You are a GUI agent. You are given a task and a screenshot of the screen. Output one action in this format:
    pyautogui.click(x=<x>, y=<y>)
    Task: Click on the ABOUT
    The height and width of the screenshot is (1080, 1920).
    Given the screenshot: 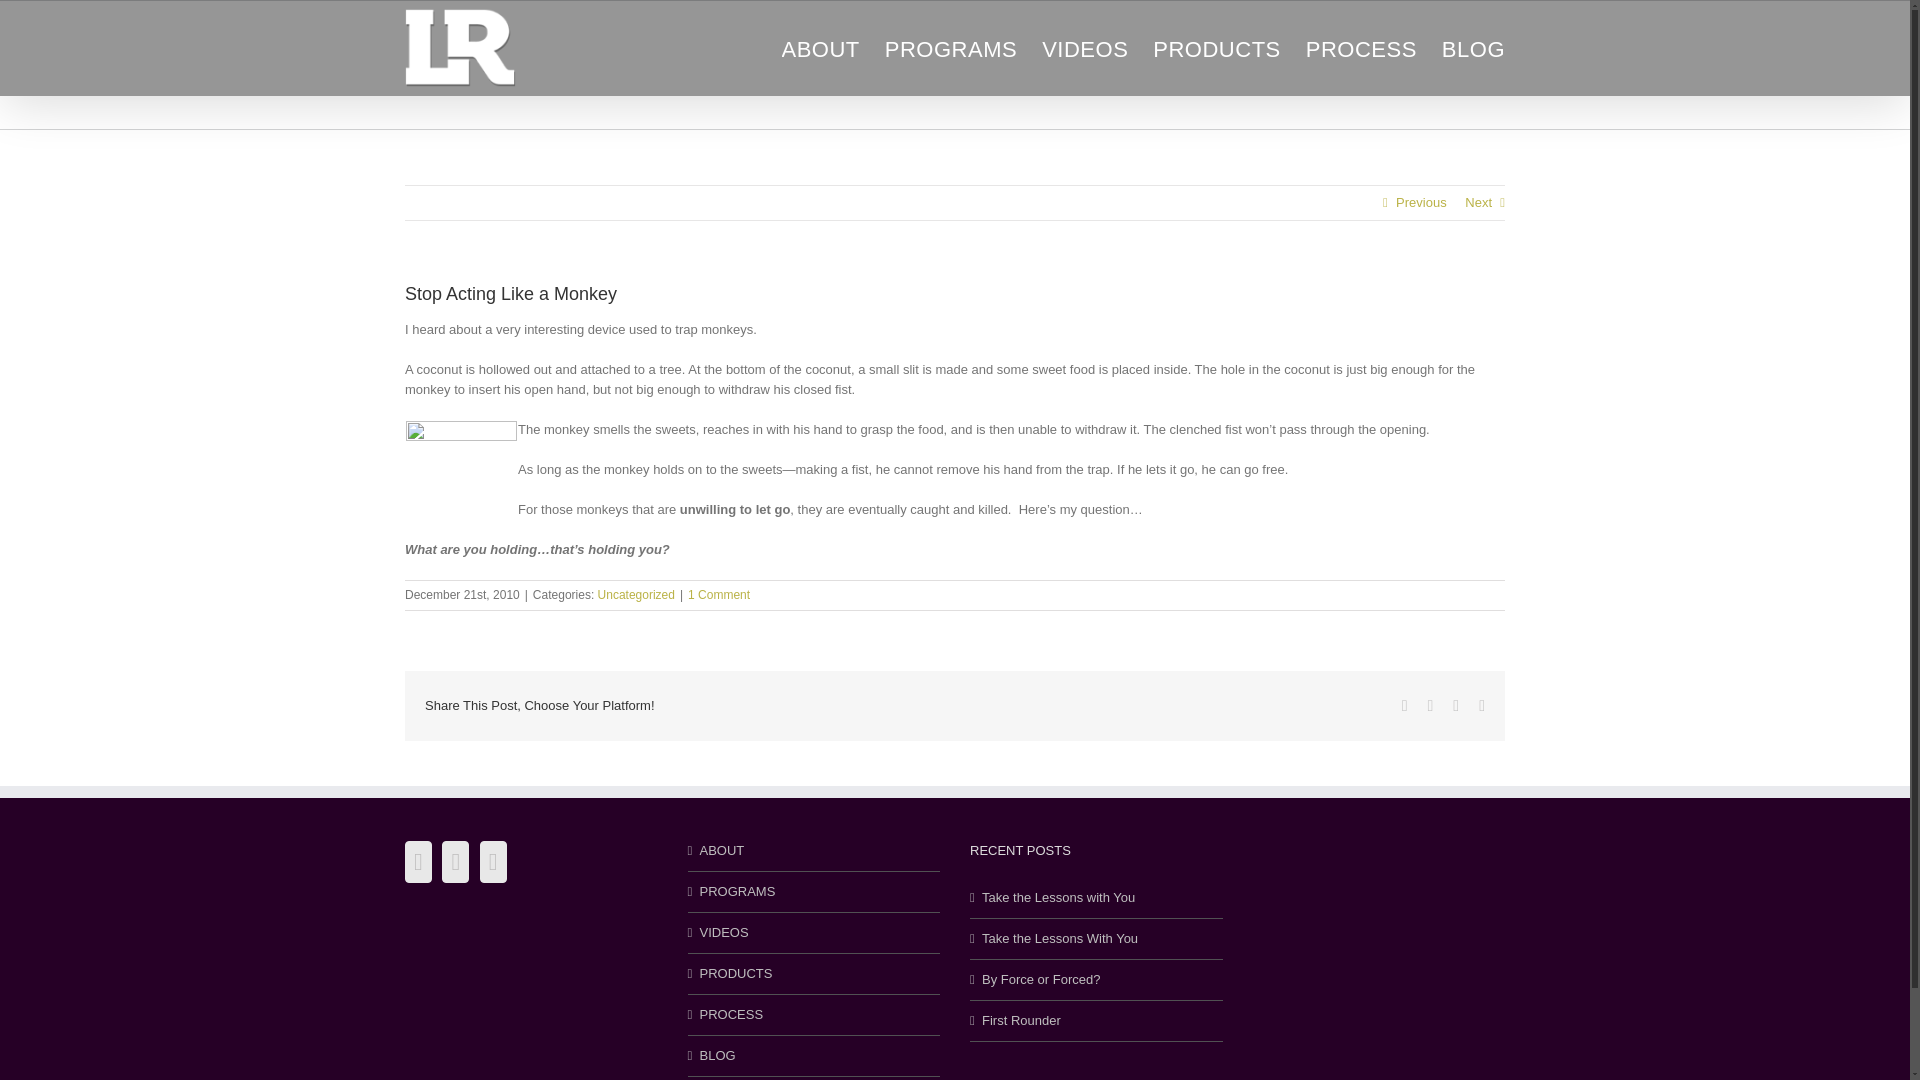 What is the action you would take?
    pyautogui.click(x=816, y=850)
    